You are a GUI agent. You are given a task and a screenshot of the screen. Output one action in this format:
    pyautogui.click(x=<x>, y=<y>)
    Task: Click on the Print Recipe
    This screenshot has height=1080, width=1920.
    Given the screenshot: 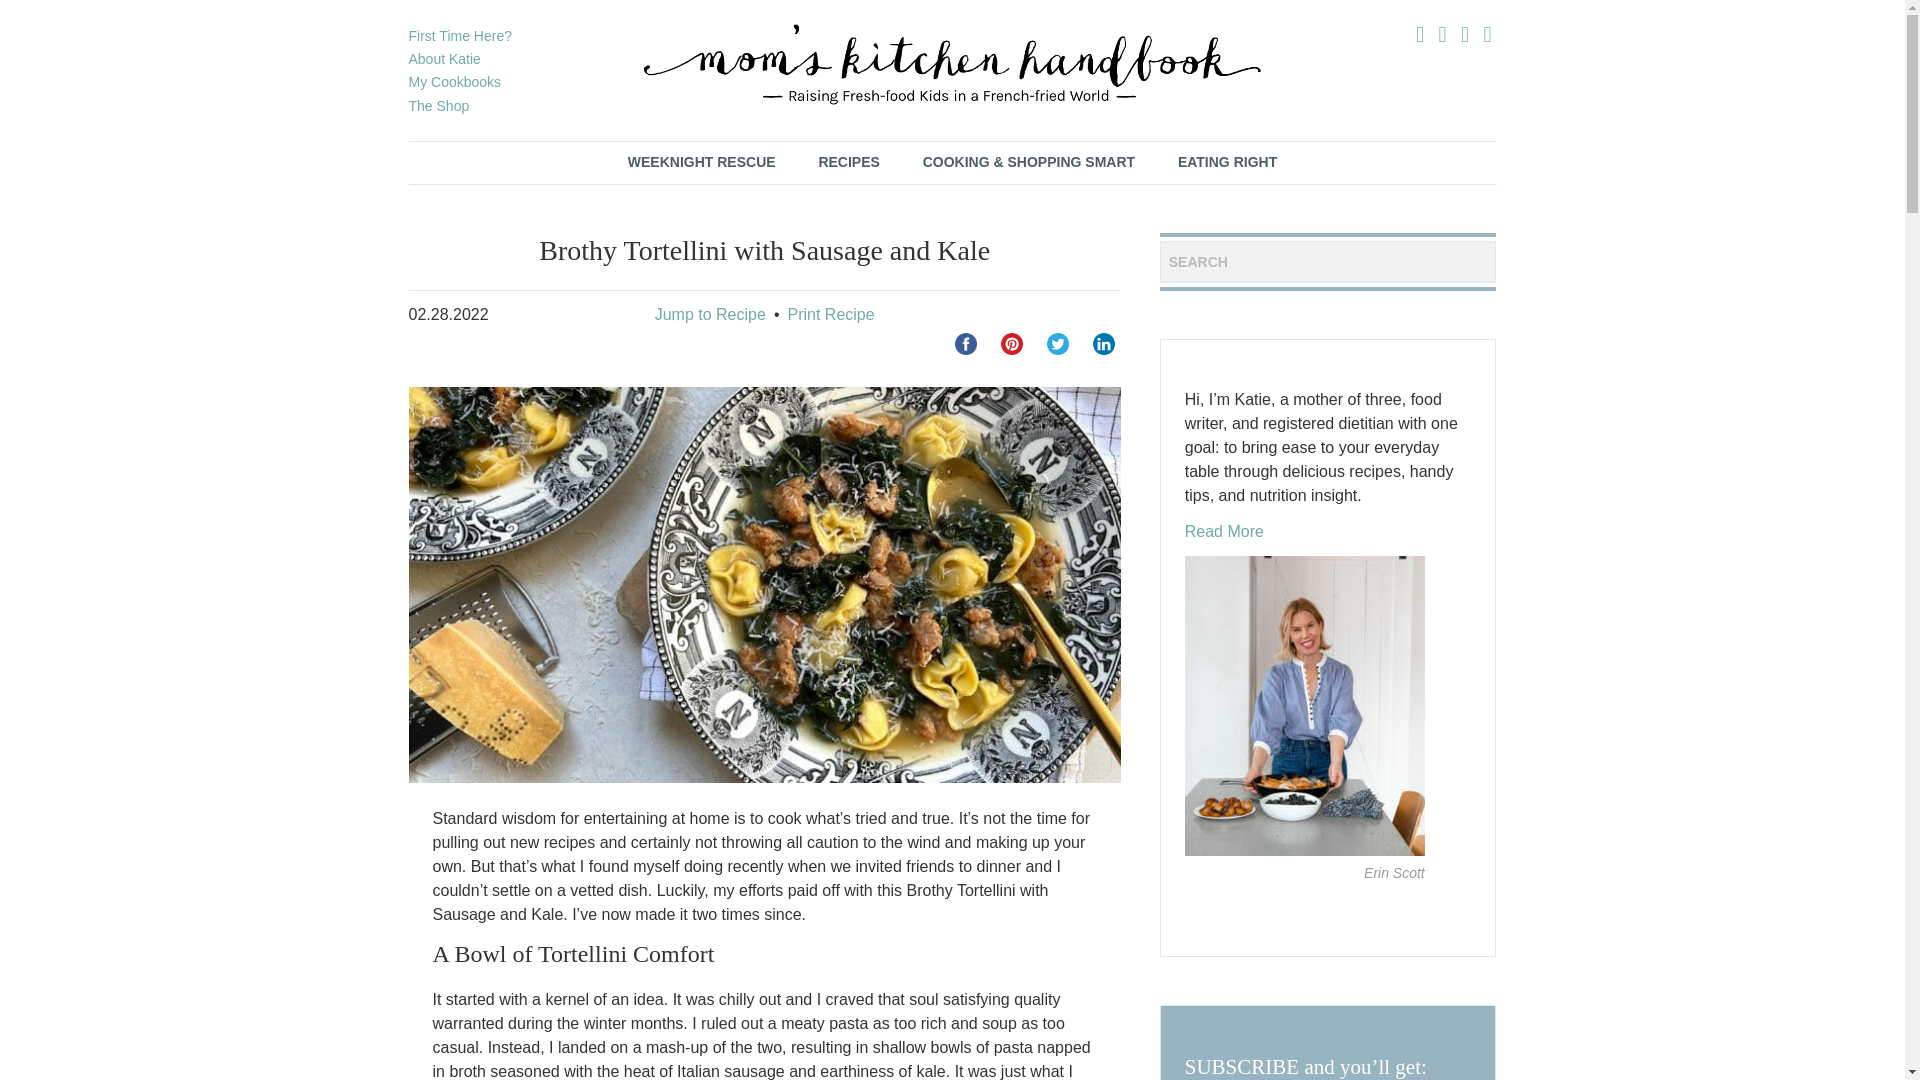 What is the action you would take?
    pyautogui.click(x=830, y=314)
    